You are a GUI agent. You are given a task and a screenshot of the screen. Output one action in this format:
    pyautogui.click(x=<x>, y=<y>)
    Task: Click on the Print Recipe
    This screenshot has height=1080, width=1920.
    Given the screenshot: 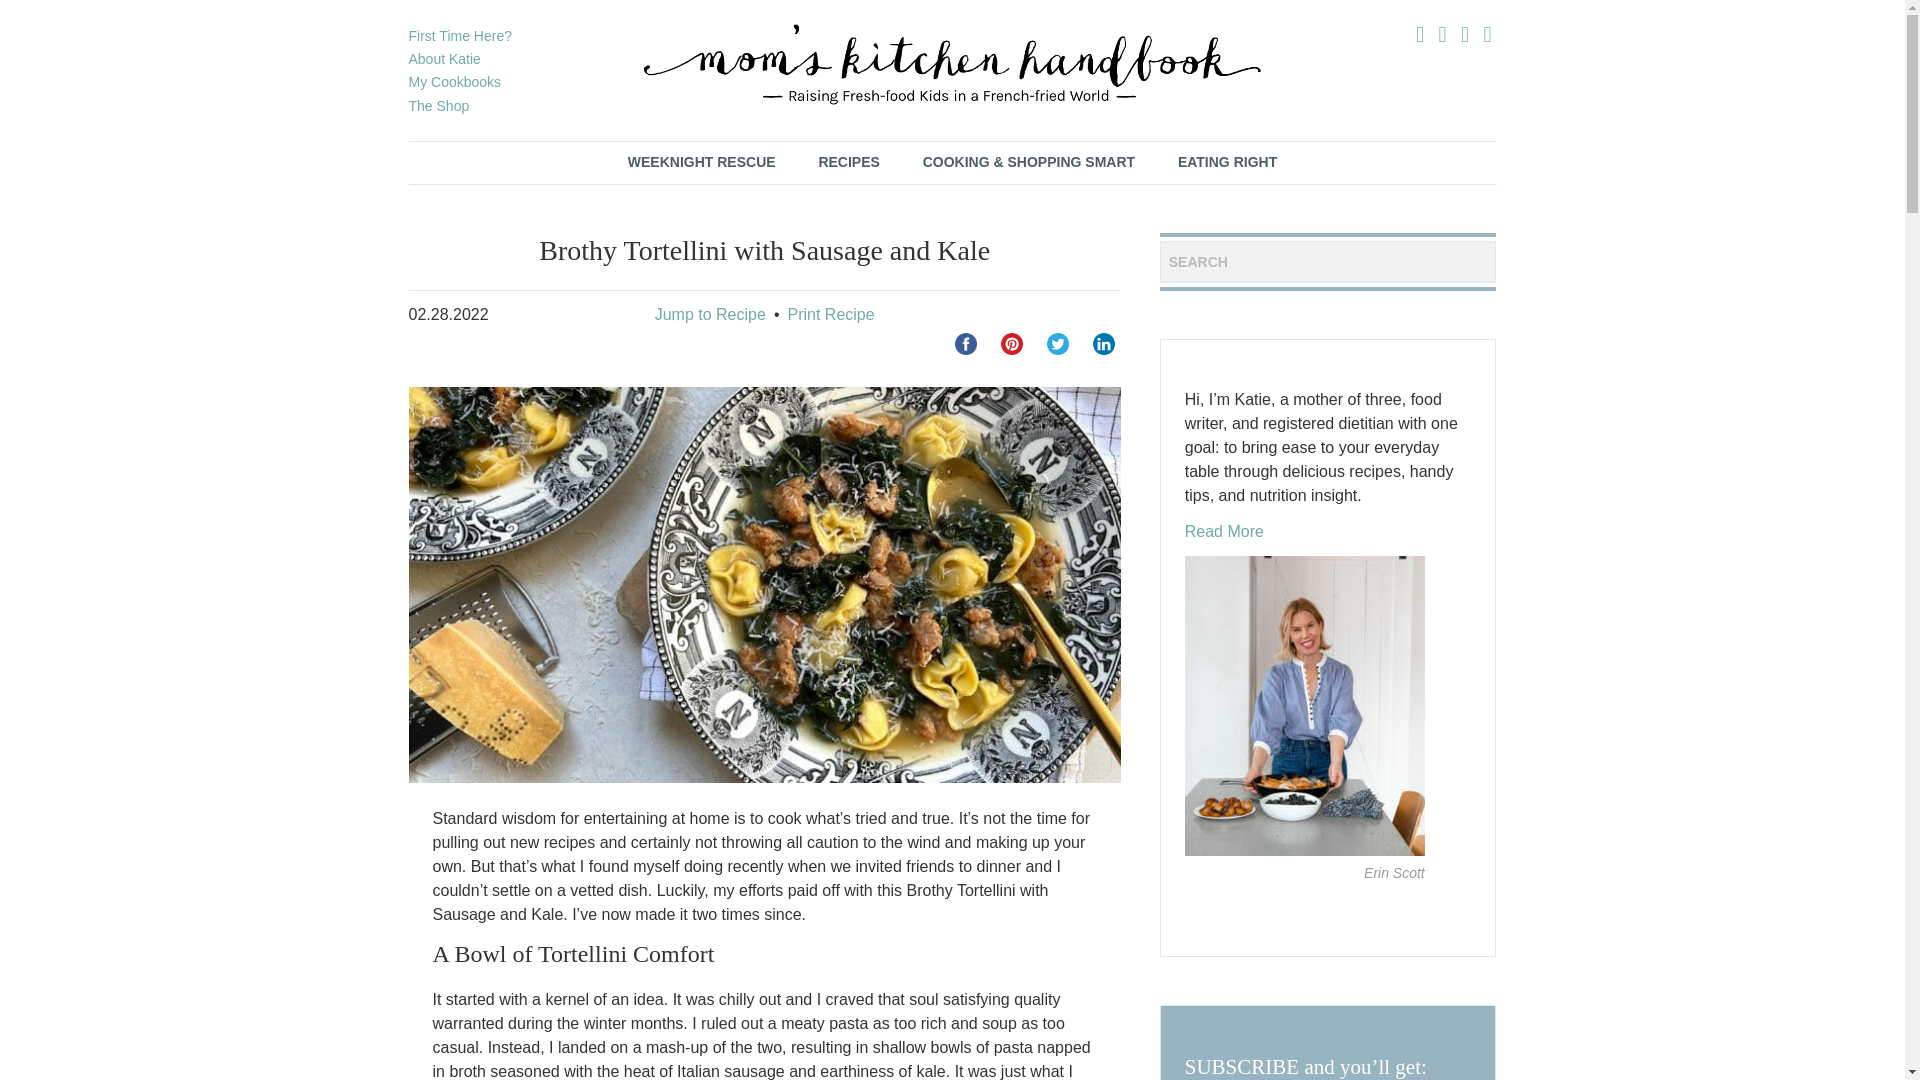 What is the action you would take?
    pyautogui.click(x=830, y=314)
    